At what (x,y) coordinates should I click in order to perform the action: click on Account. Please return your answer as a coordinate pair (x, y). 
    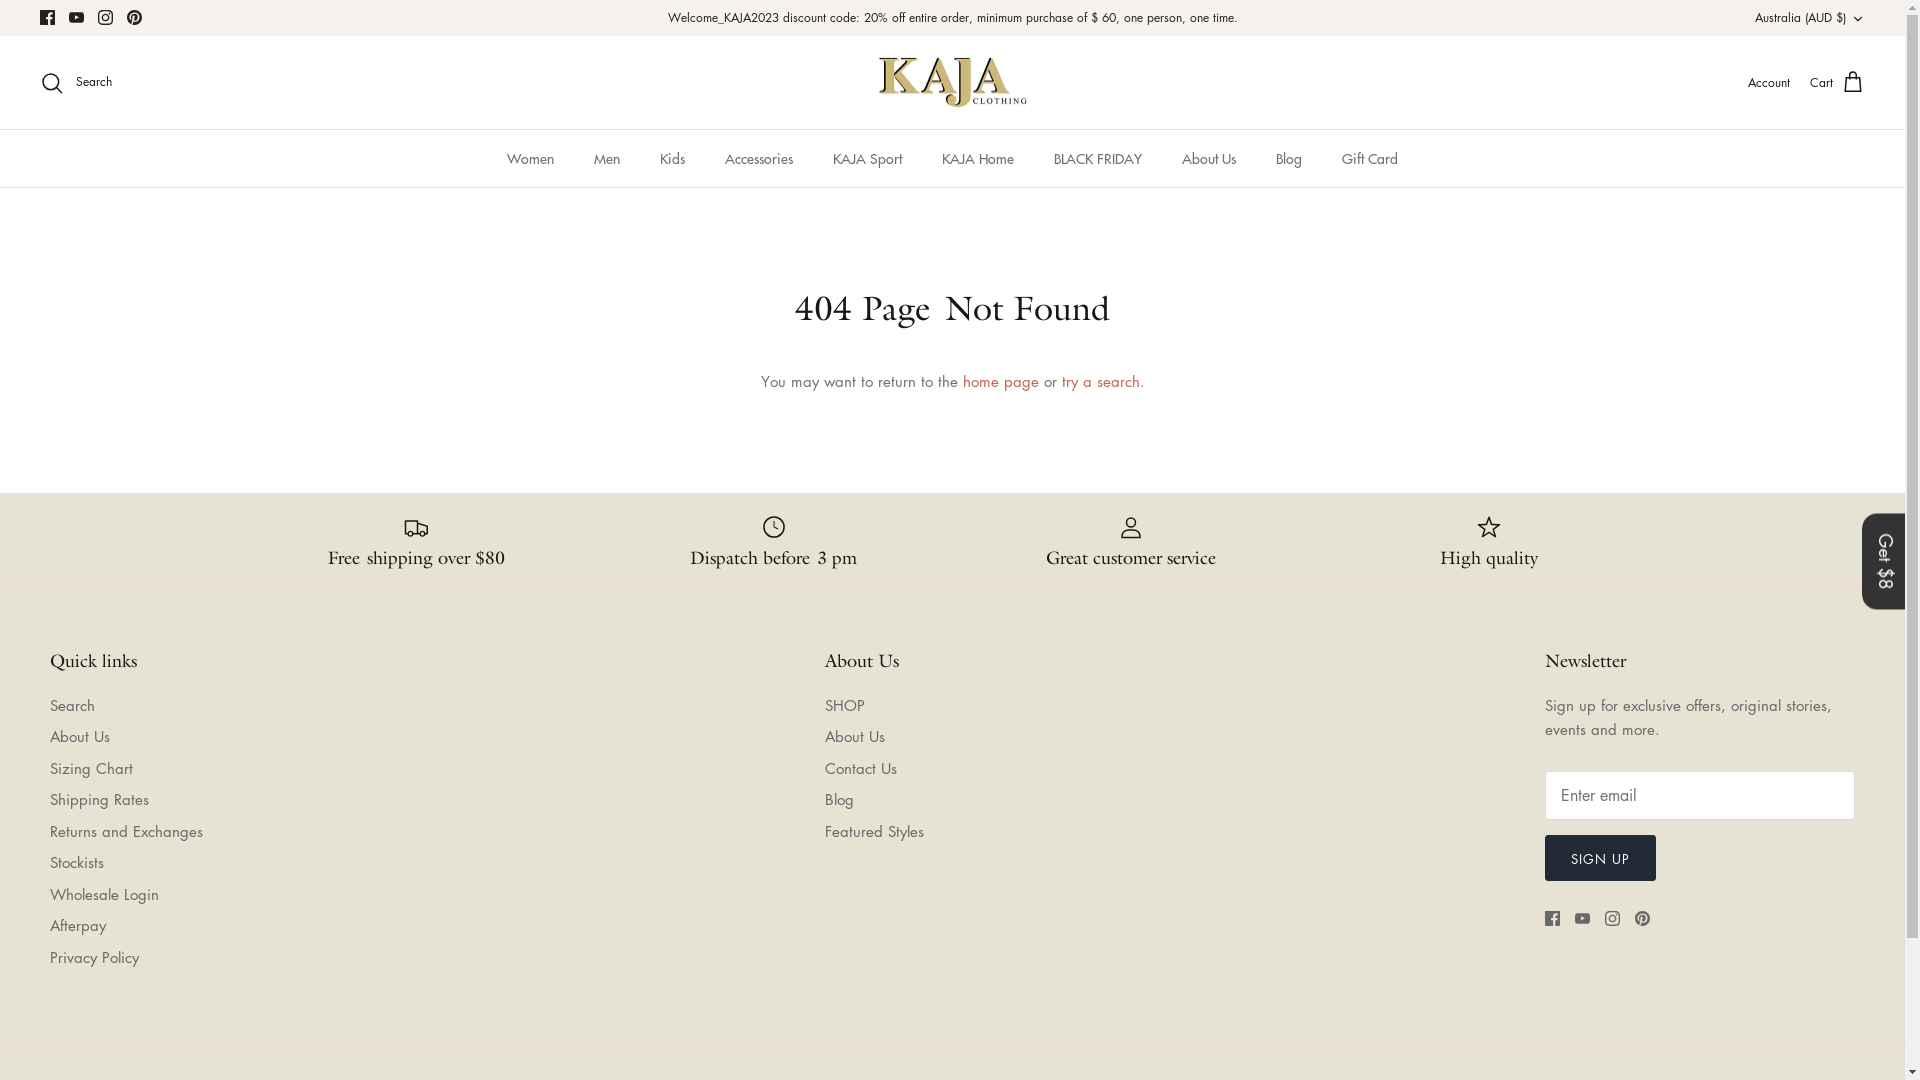
    Looking at the image, I should click on (1769, 82).